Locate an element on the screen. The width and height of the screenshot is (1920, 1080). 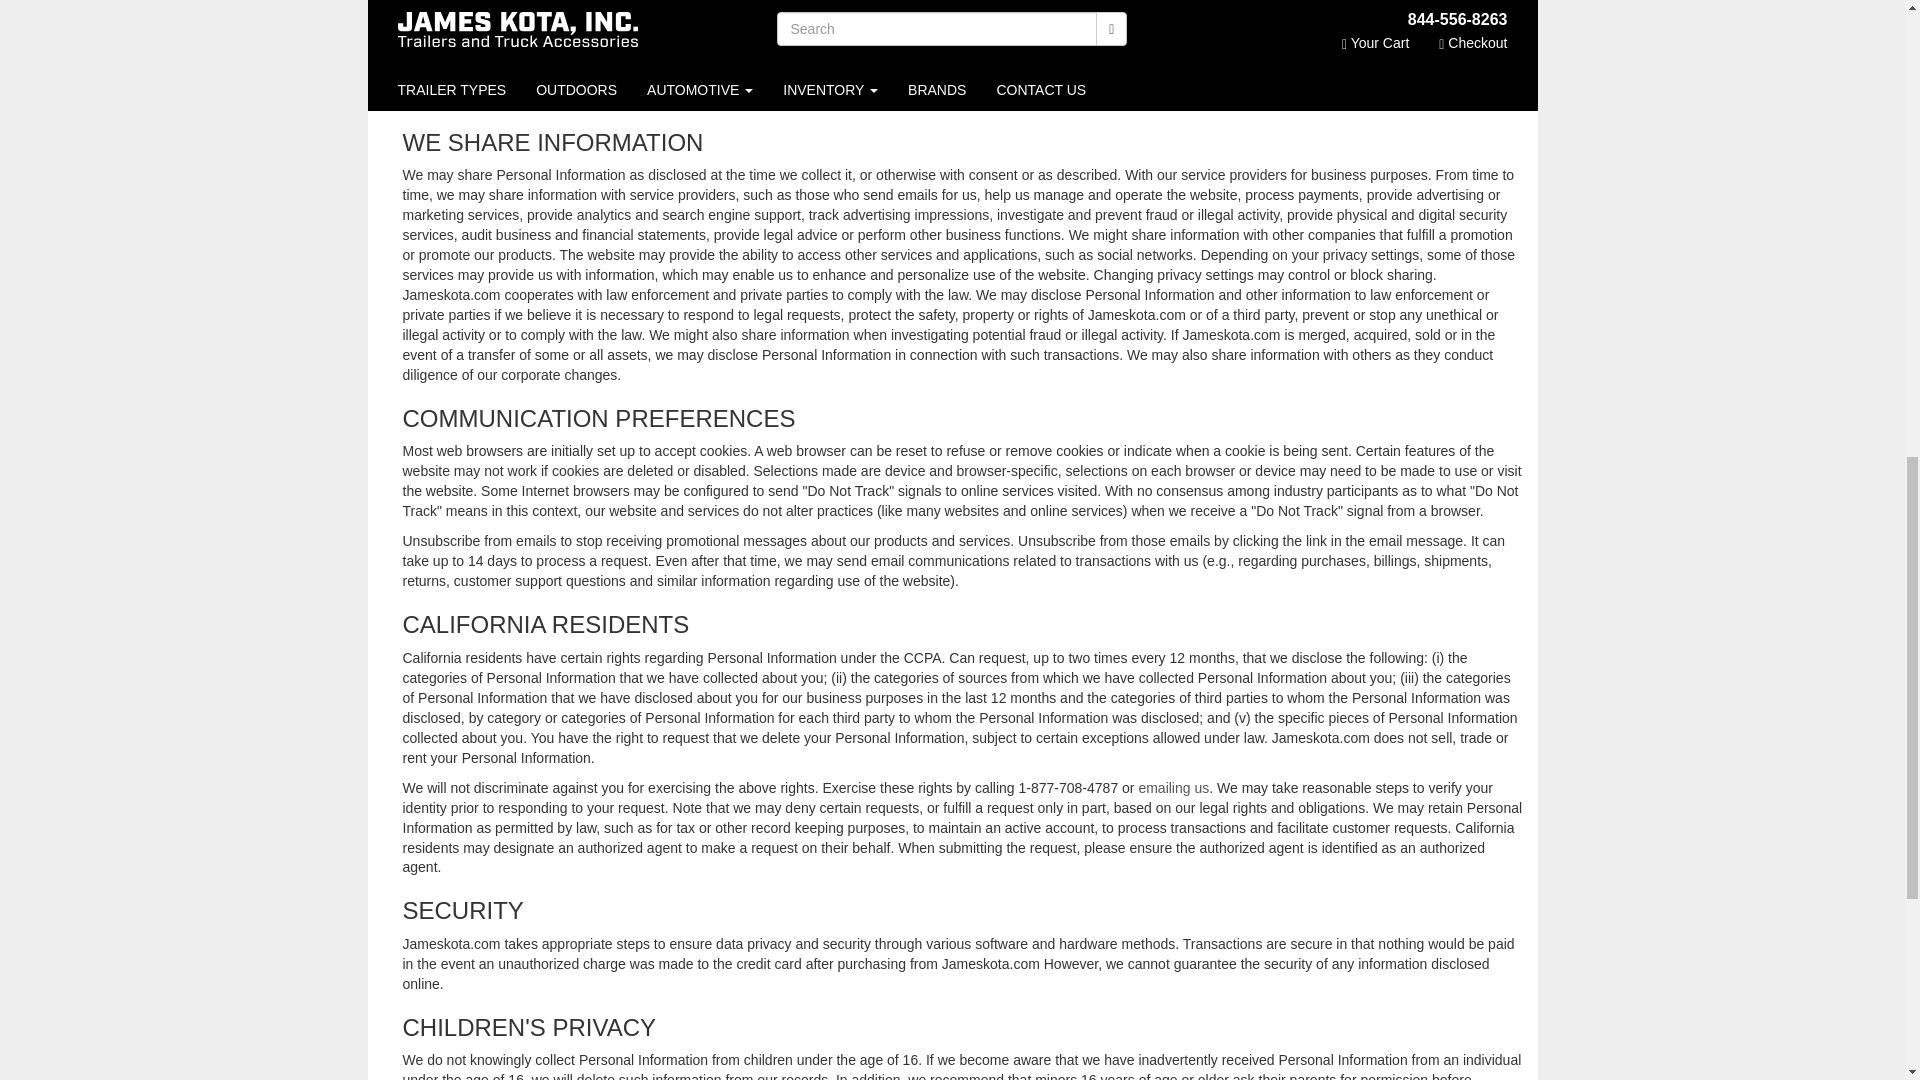
emailing us is located at coordinates (1174, 787).